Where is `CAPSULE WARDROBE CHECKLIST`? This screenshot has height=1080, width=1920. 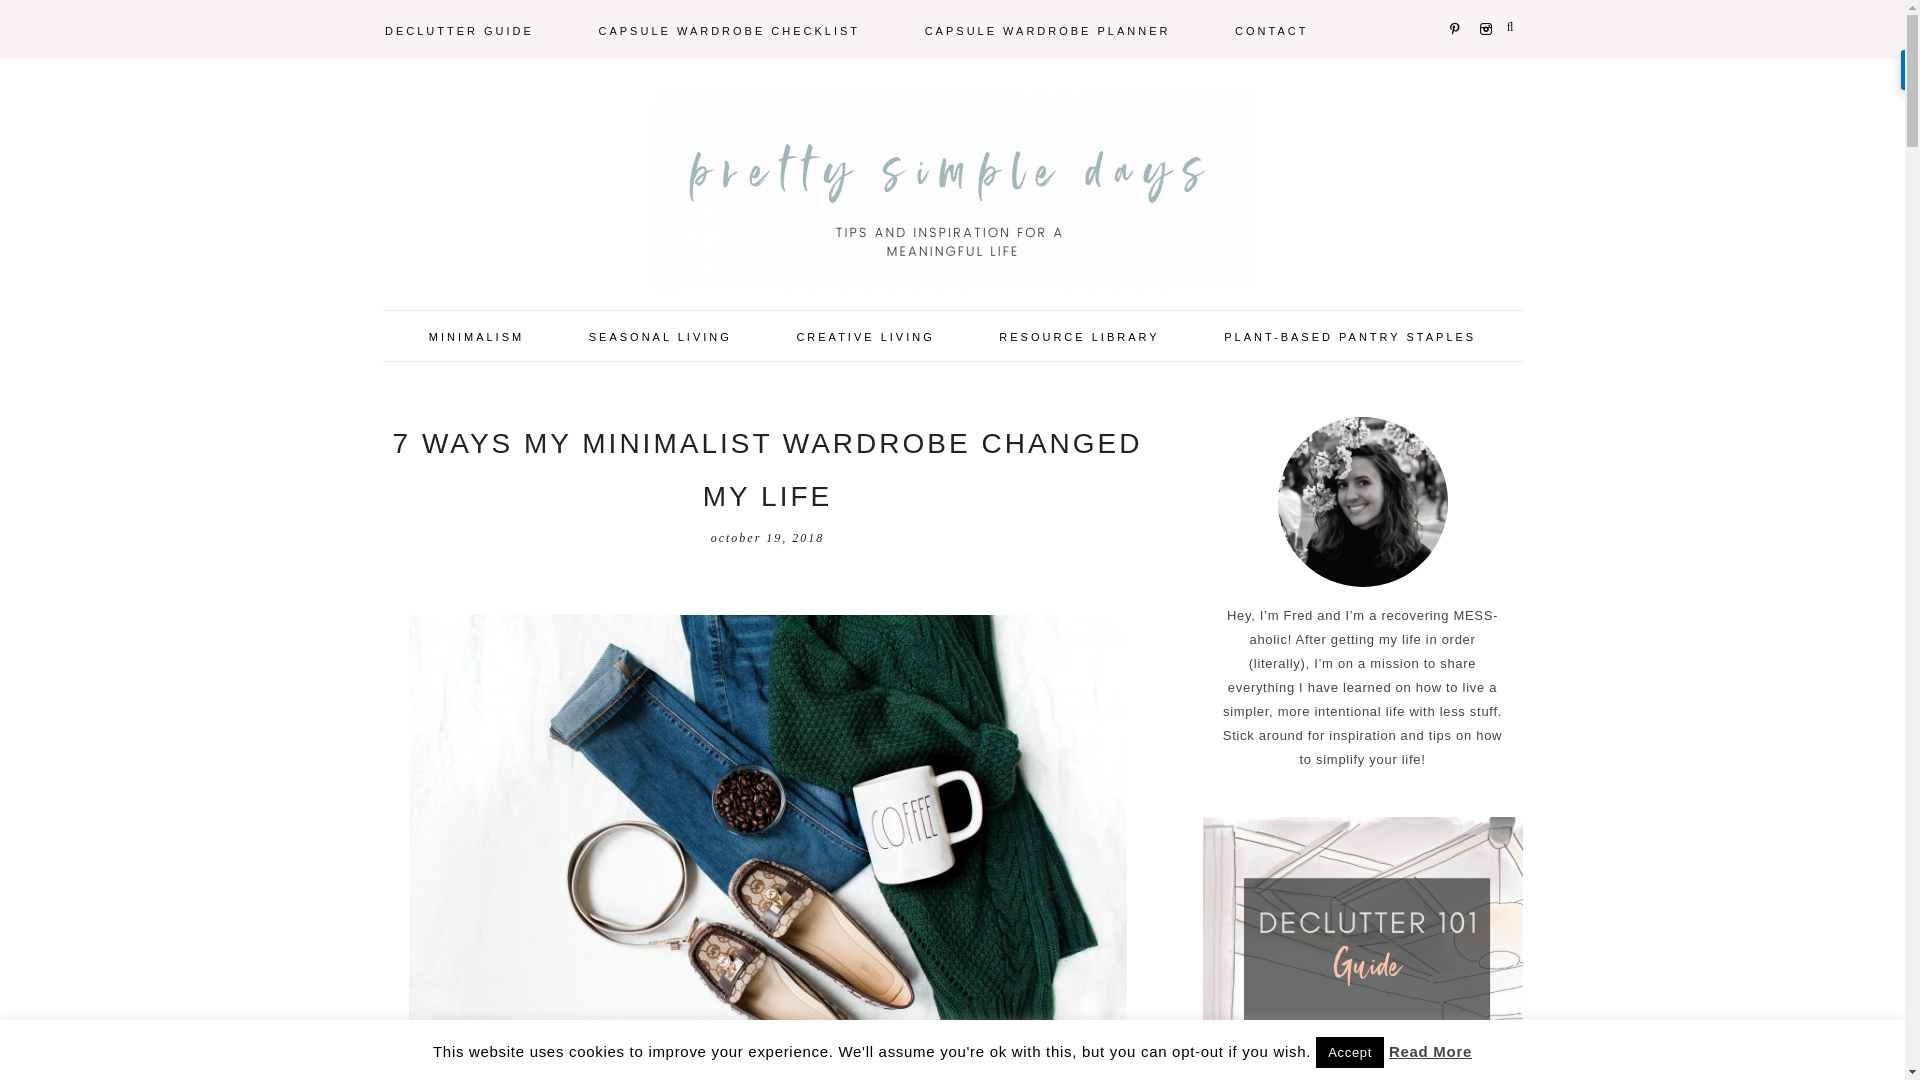
CAPSULE WARDROBE CHECKLIST is located at coordinates (729, 29).